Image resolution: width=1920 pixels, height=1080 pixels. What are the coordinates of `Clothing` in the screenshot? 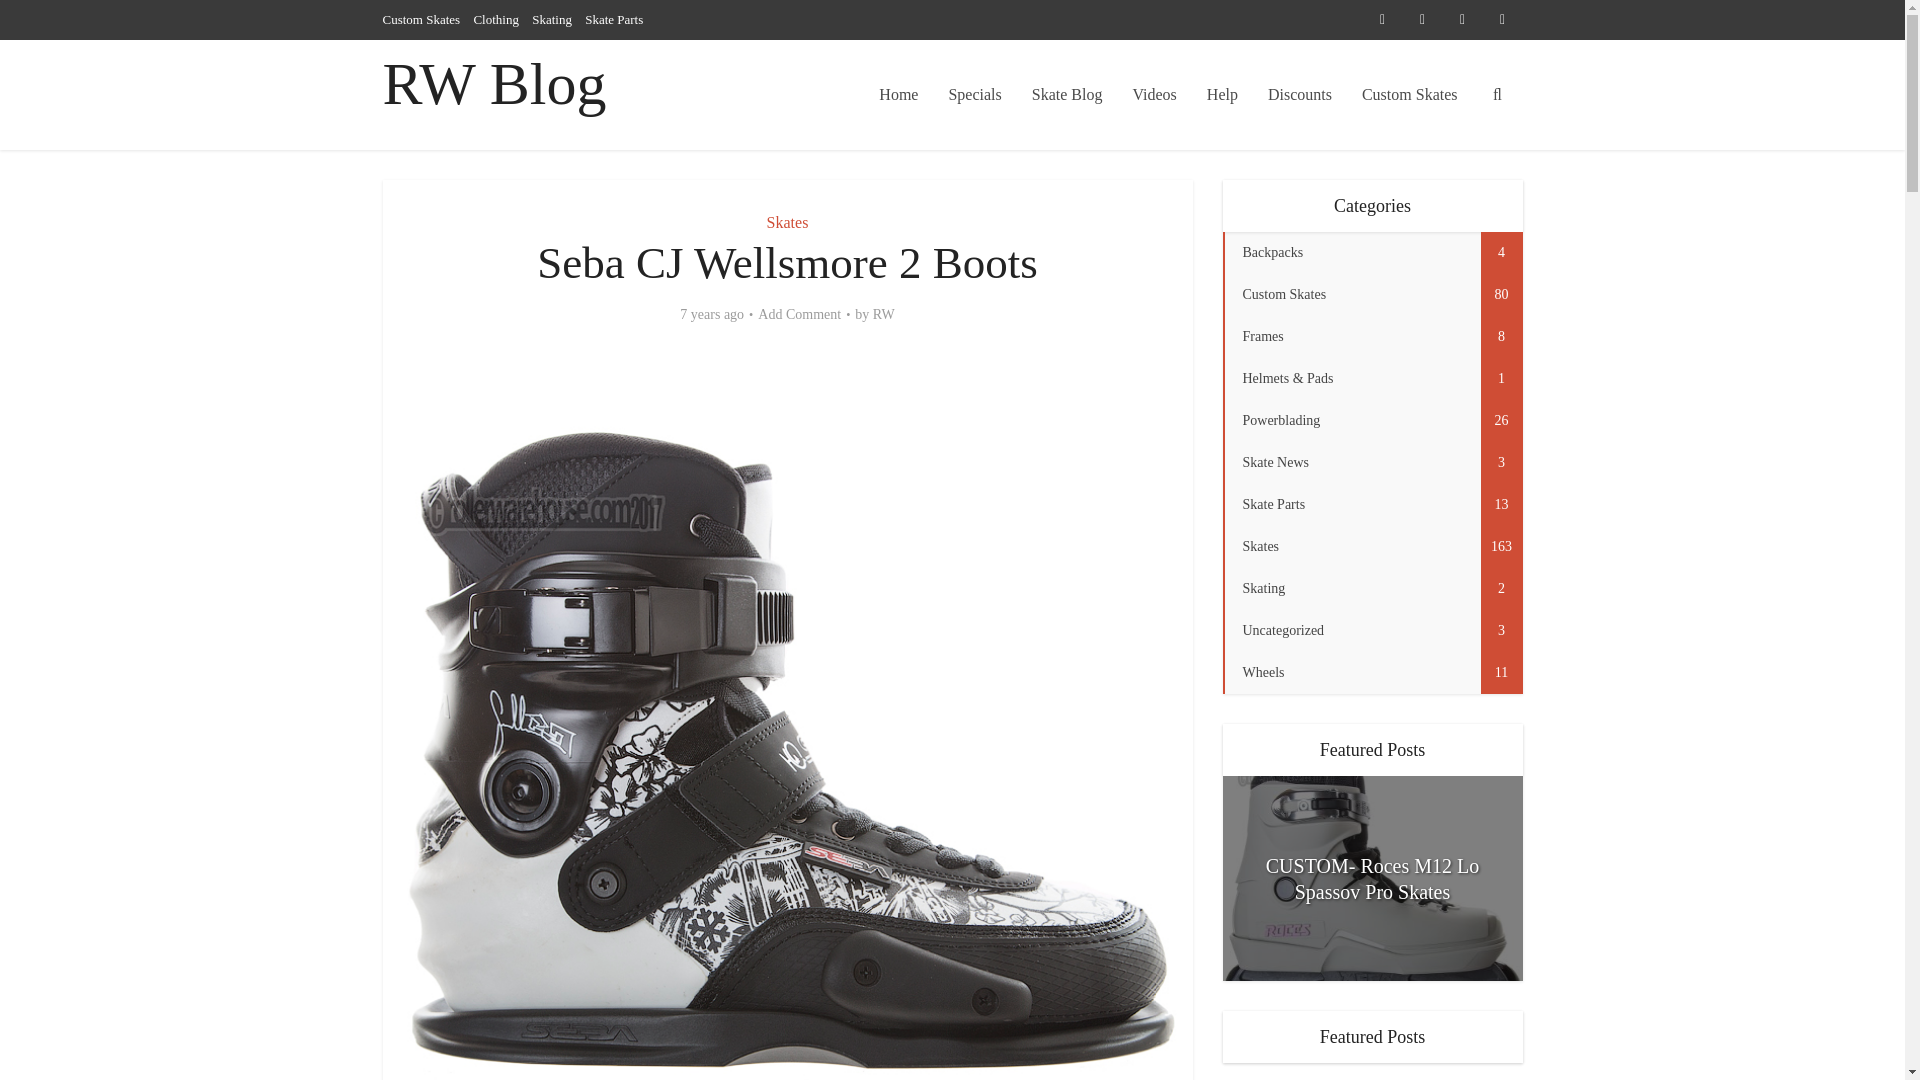 It's located at (495, 19).